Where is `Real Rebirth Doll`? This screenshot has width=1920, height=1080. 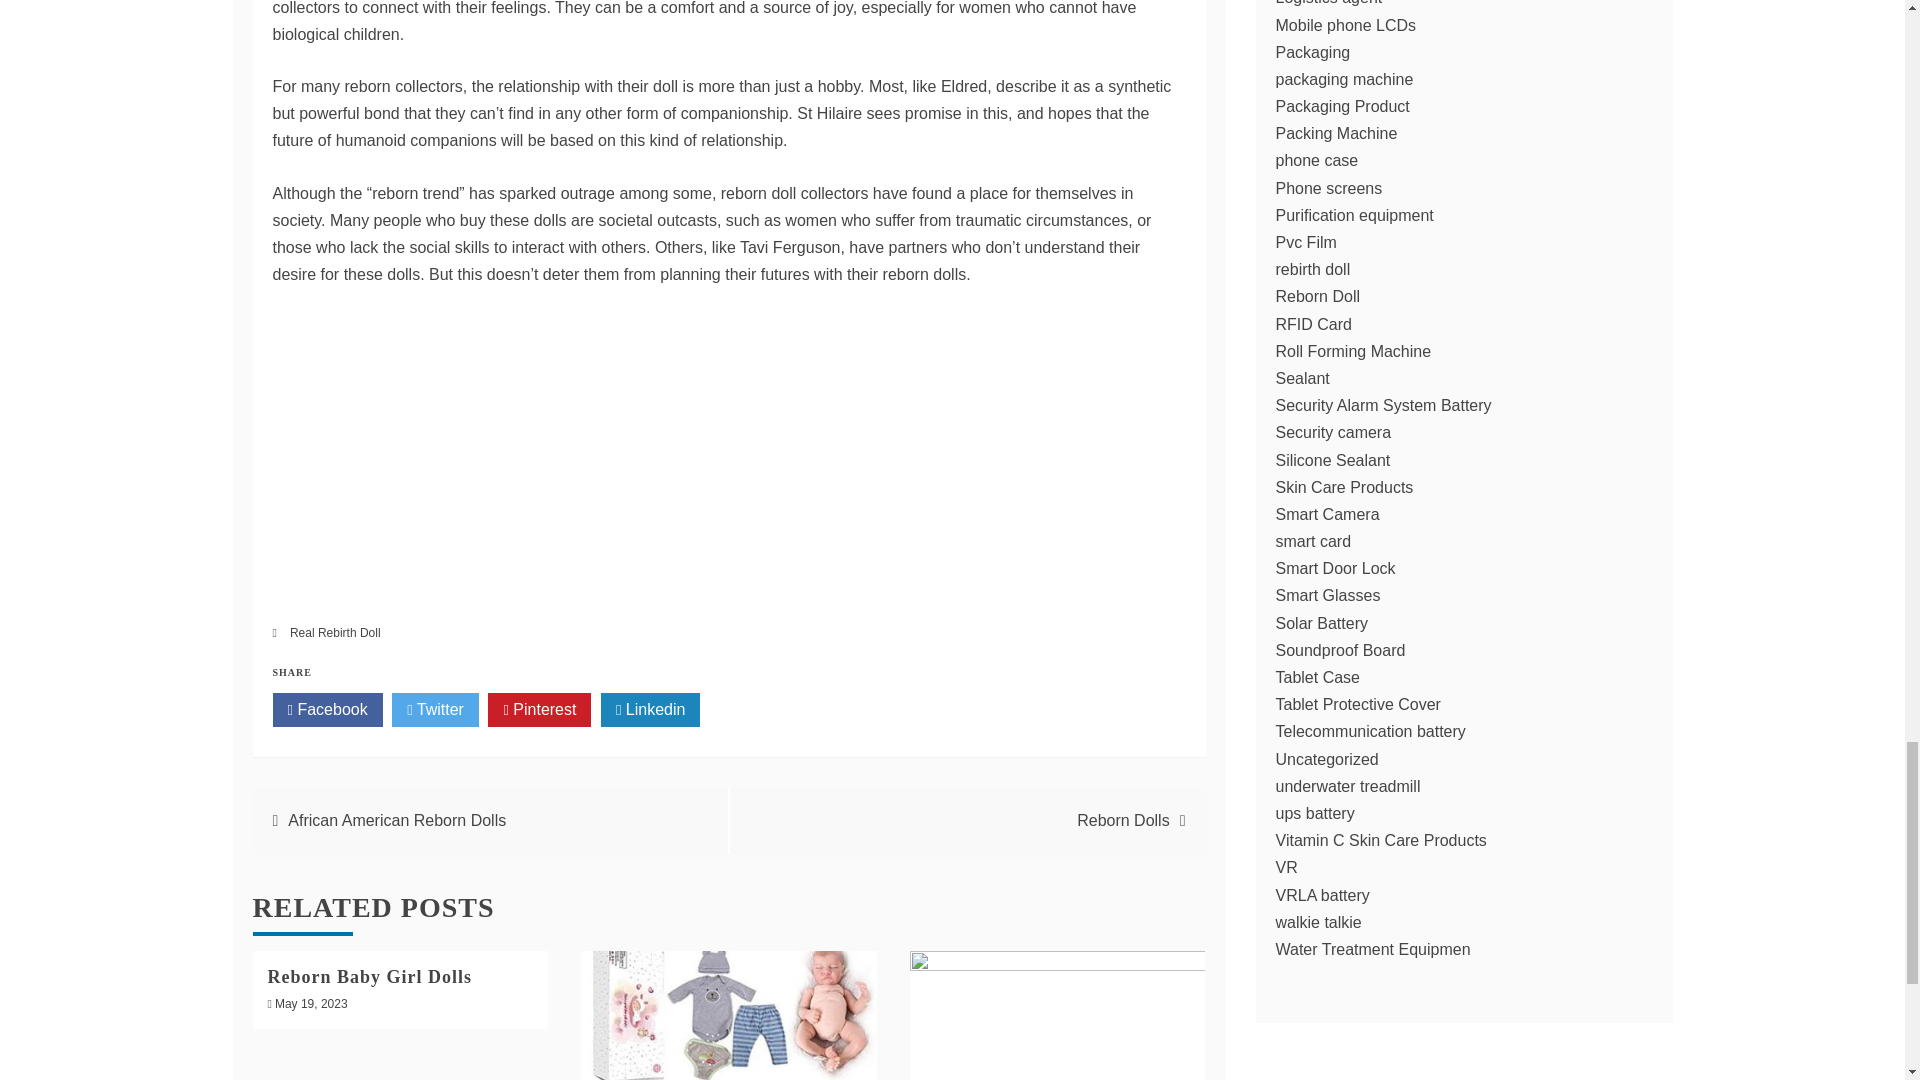
Real Rebirth Doll is located at coordinates (334, 633).